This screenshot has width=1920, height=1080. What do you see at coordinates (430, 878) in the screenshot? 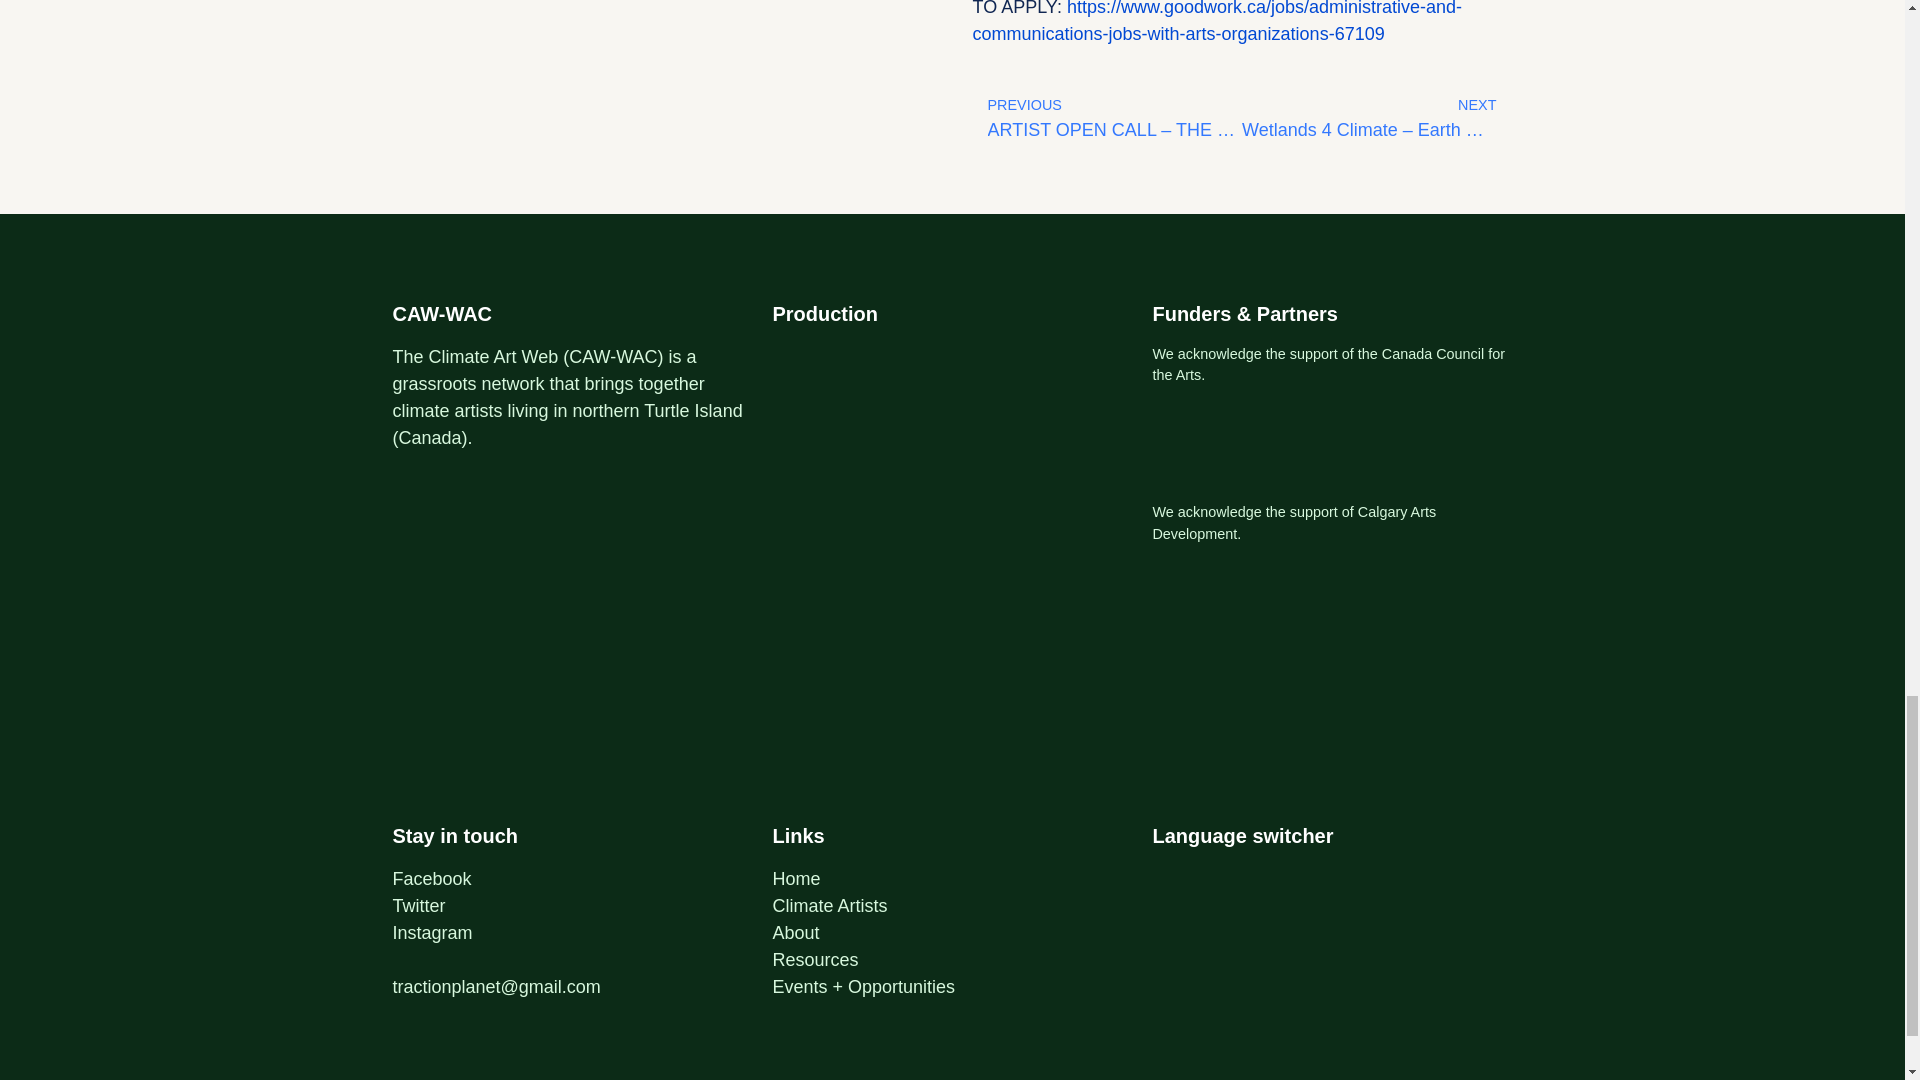
I see `Facebook` at bounding box center [430, 878].